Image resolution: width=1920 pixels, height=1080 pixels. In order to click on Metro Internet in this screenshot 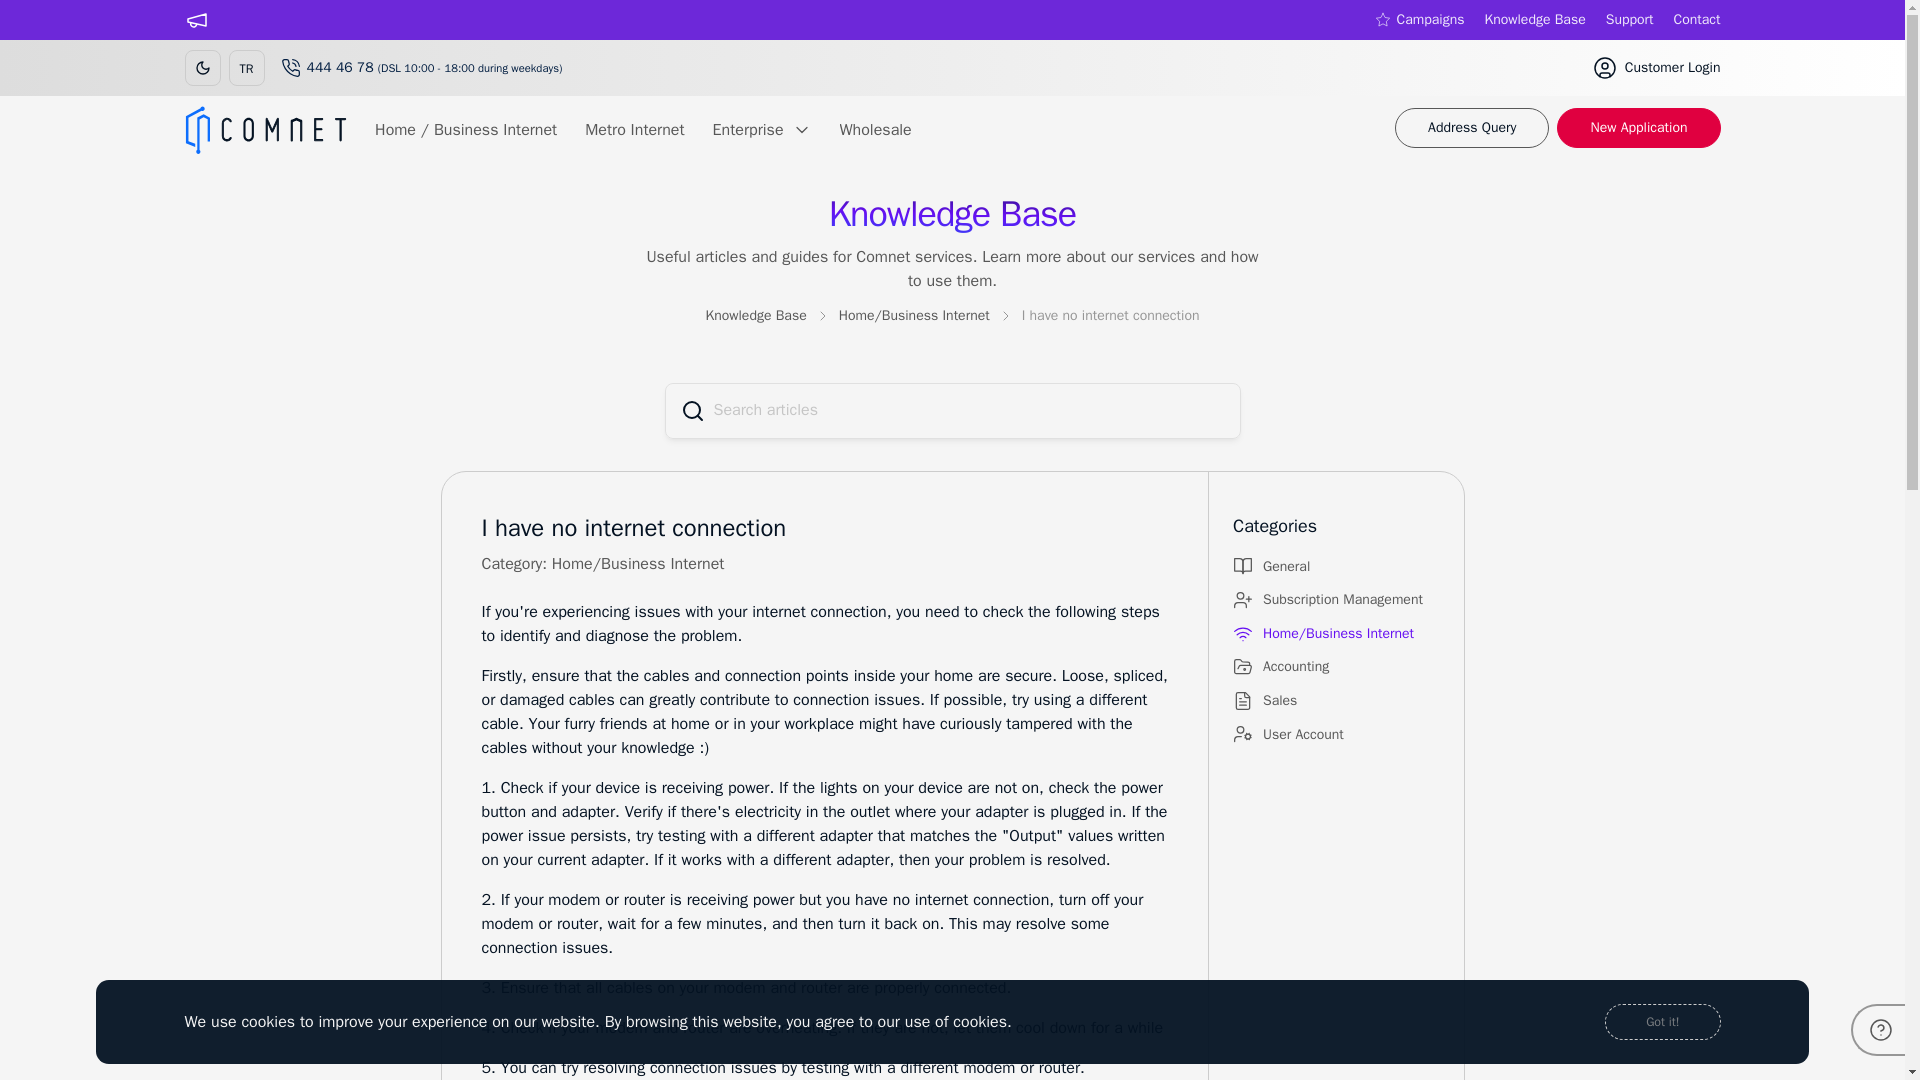, I will do `click(634, 129)`.